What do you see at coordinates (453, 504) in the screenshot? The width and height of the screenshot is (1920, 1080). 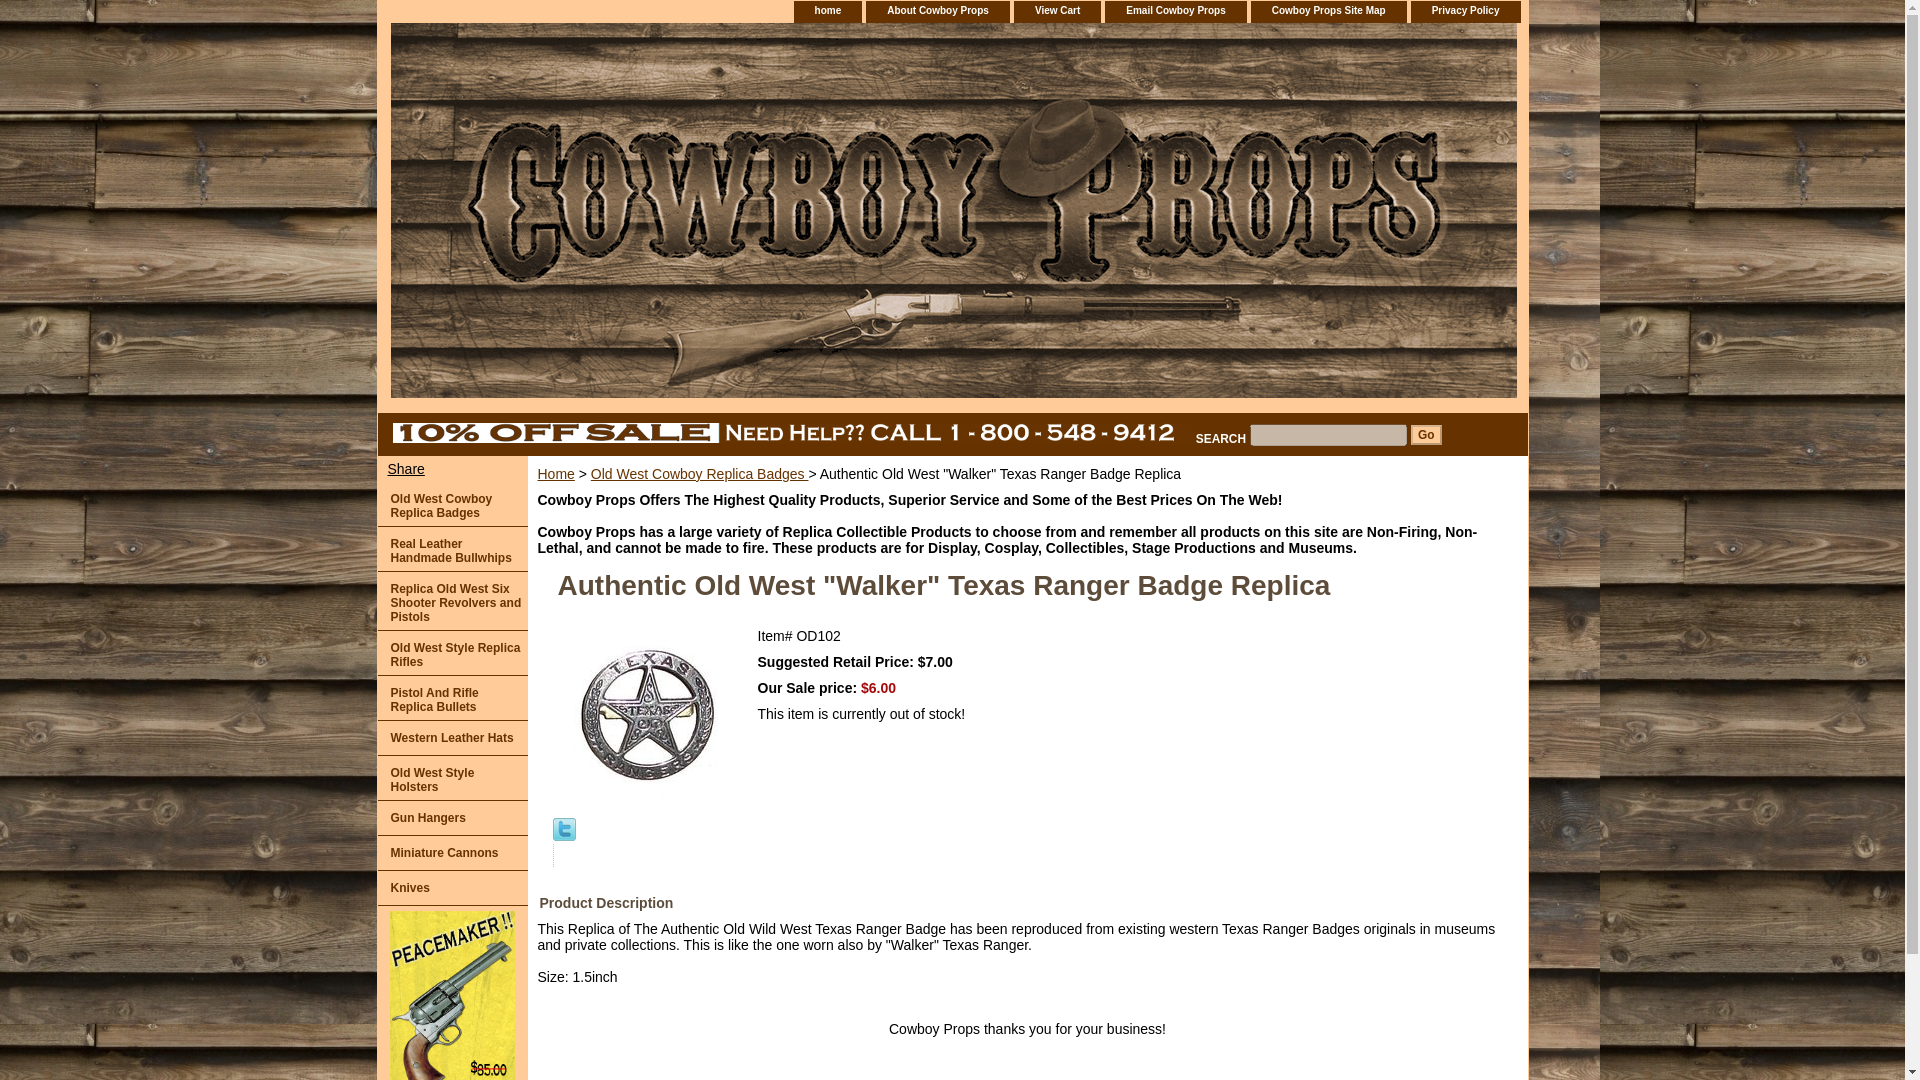 I see `Old West Cowboy Replica Badges` at bounding box center [453, 504].